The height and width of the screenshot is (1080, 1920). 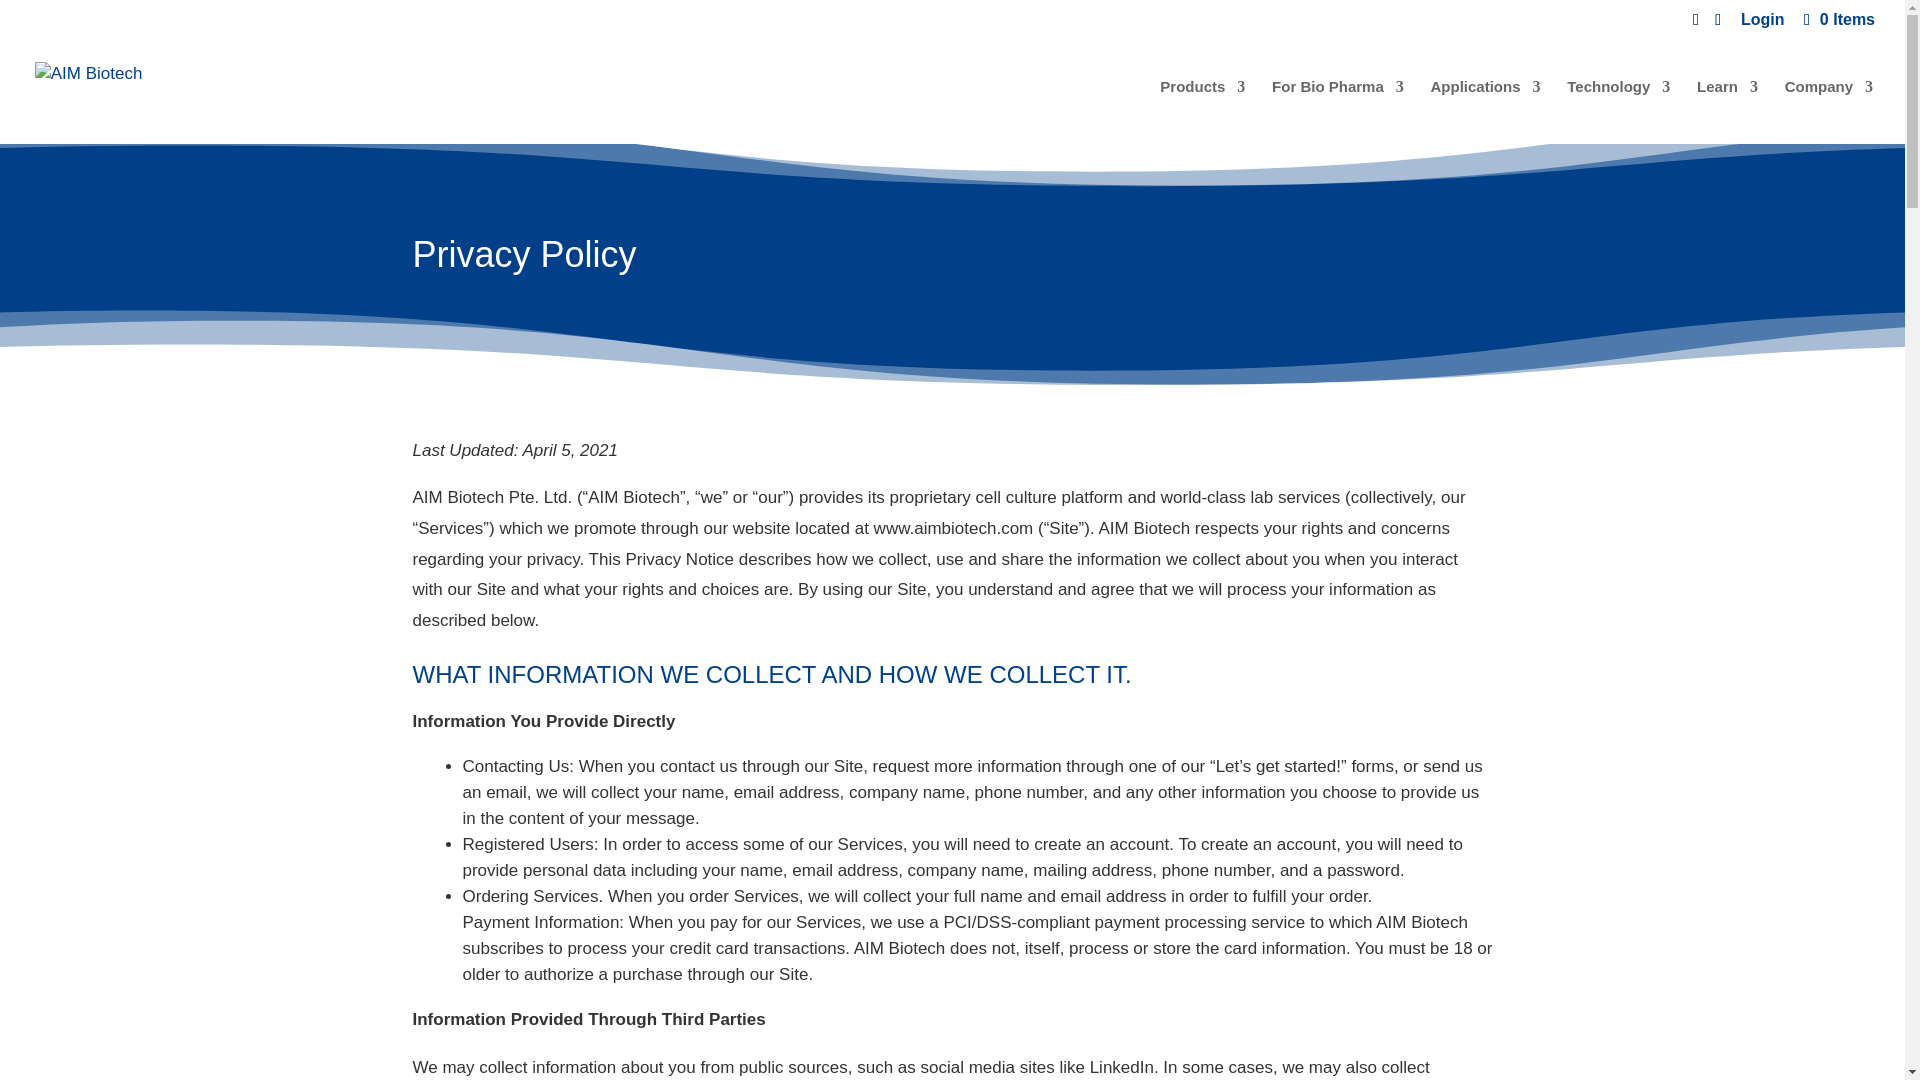 What do you see at coordinates (1829, 111) in the screenshot?
I see `Company` at bounding box center [1829, 111].